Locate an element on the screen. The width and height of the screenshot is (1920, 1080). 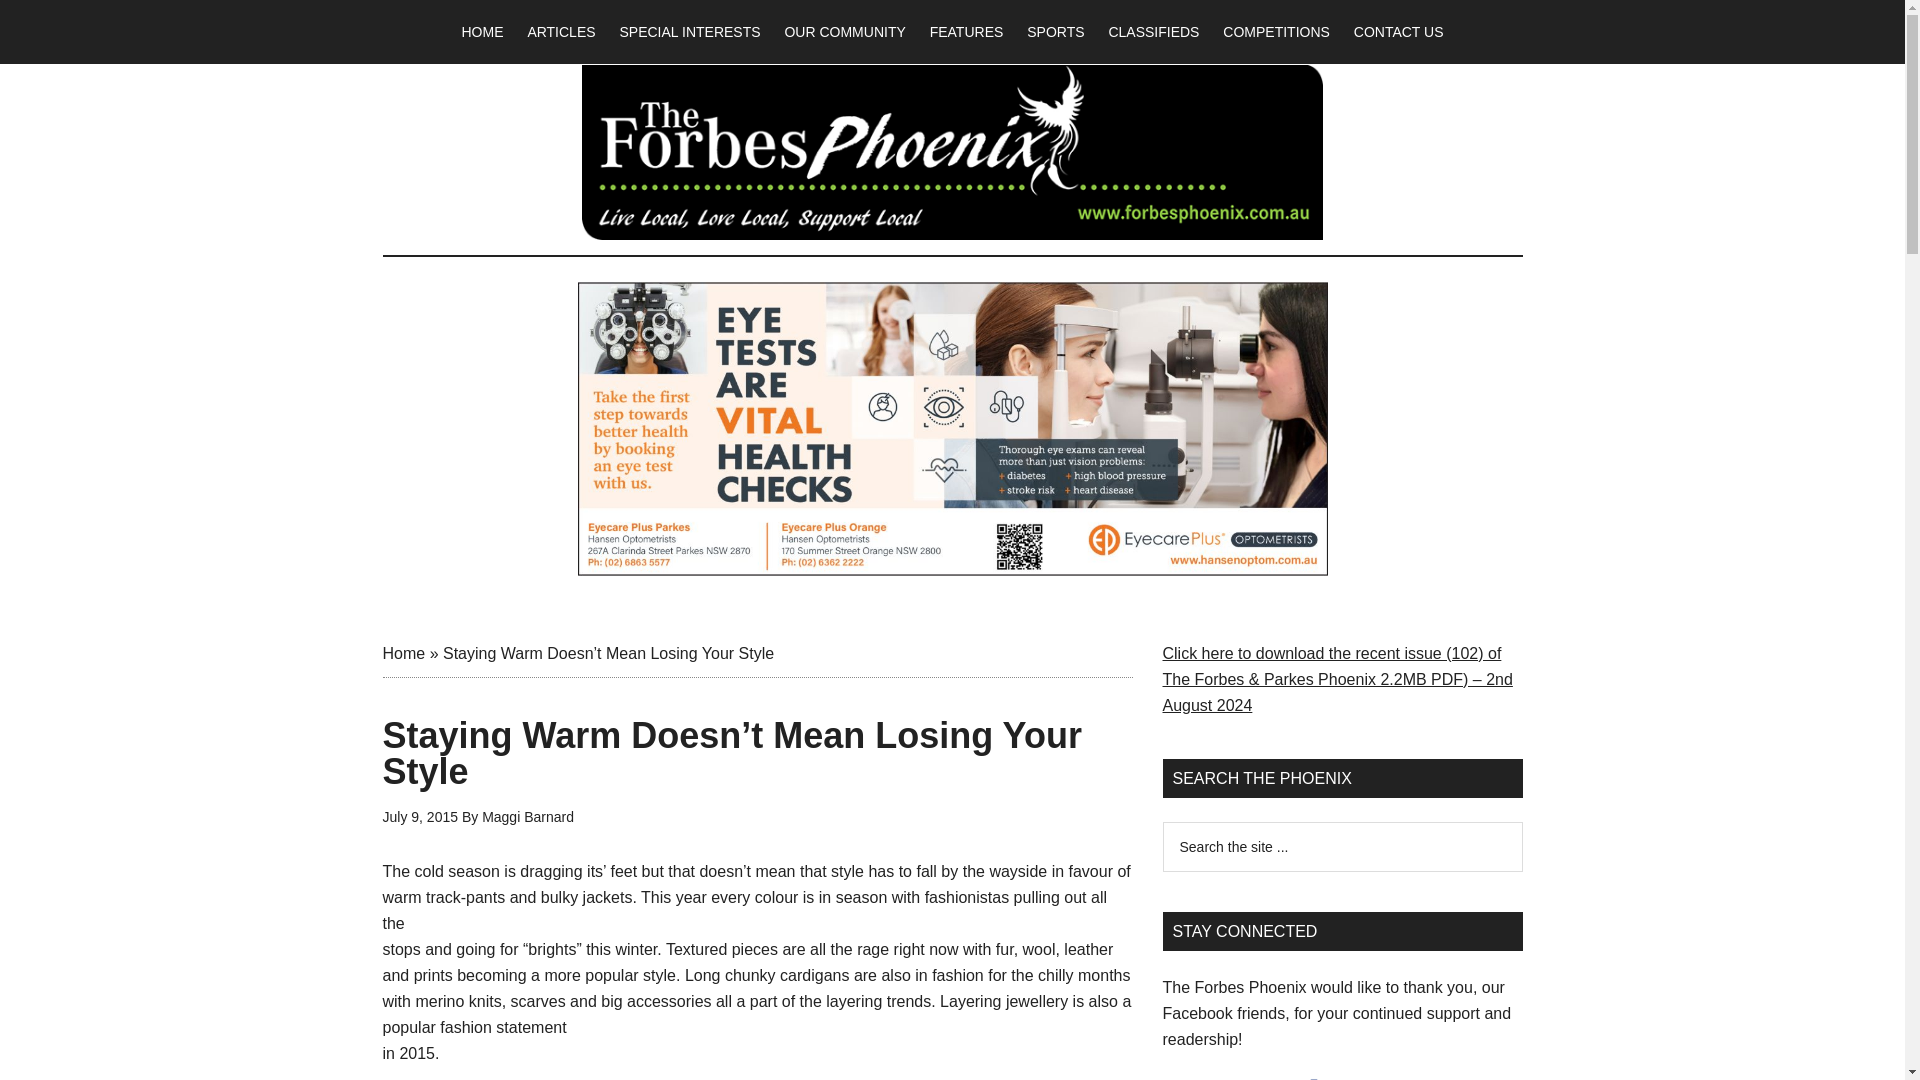
ARTICLES is located at coordinates (560, 32).